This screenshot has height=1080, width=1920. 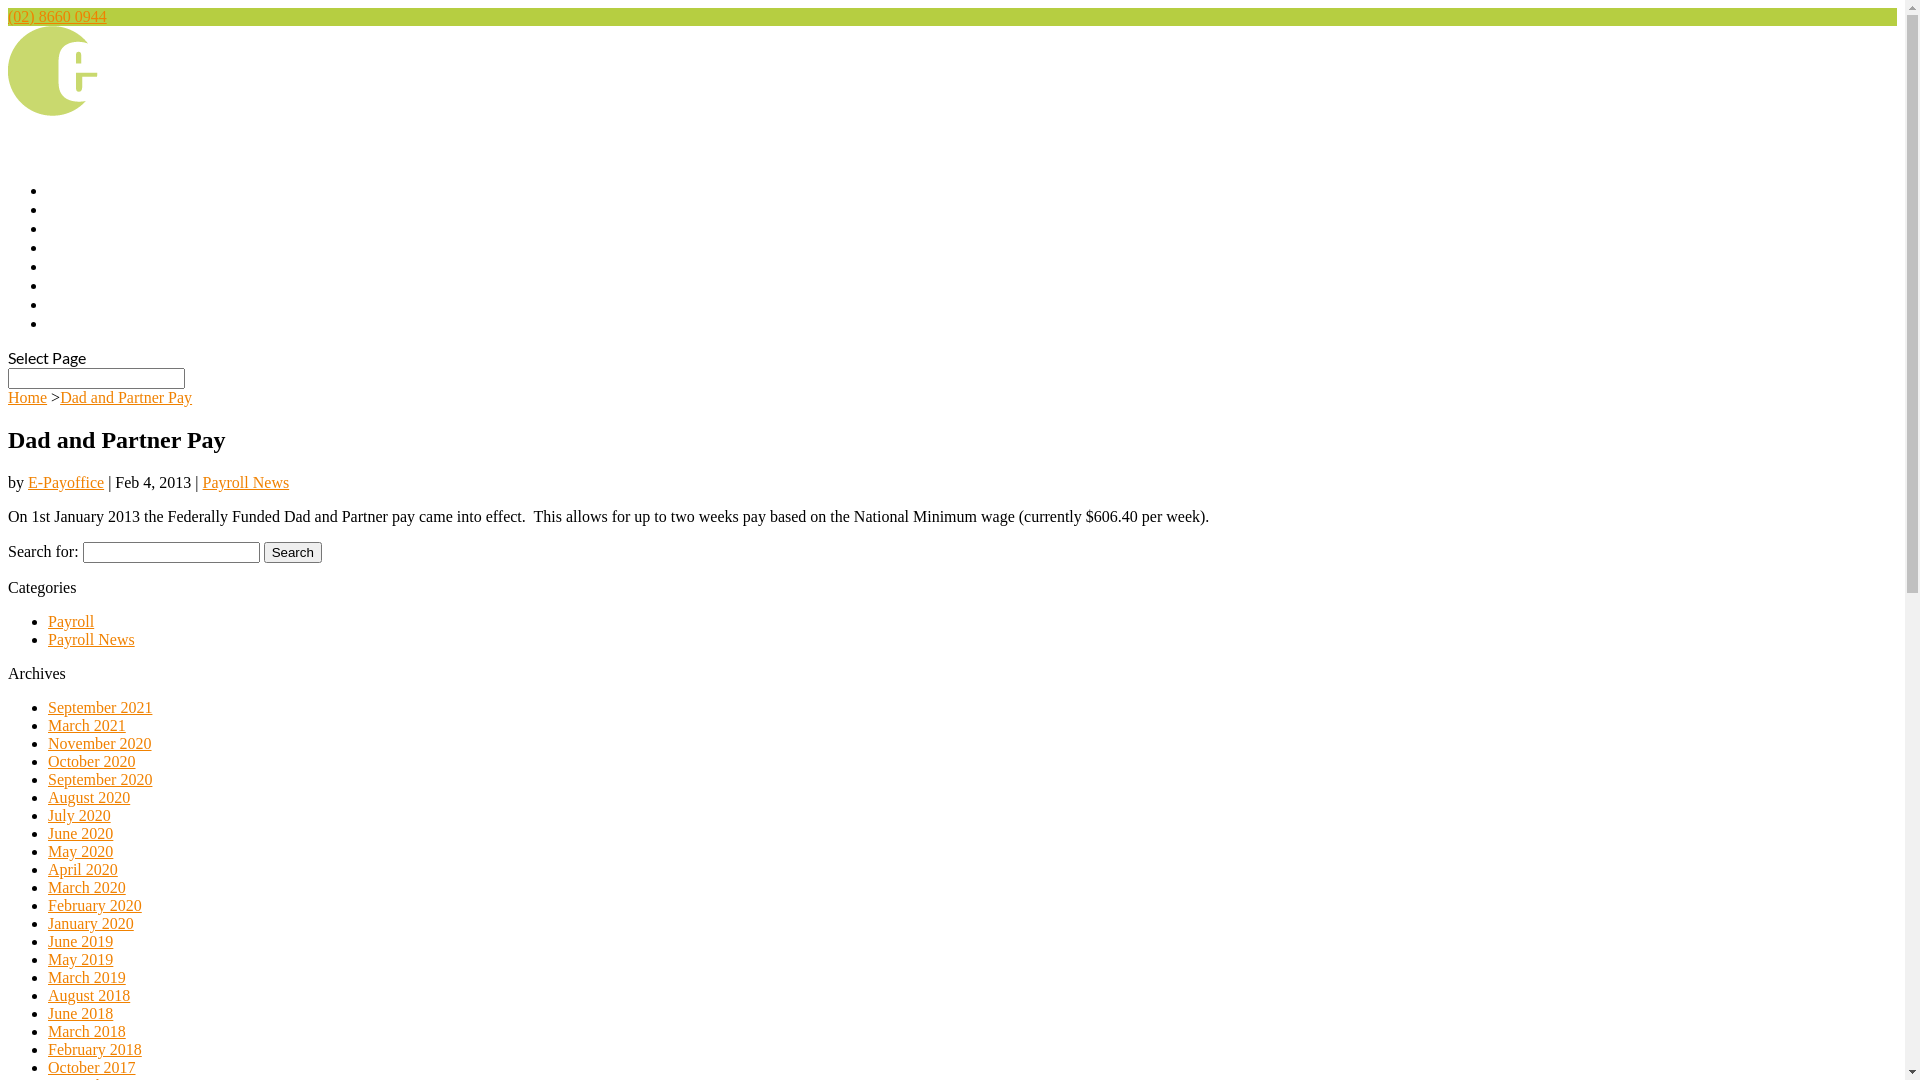 What do you see at coordinates (126, 398) in the screenshot?
I see `Dad and Partner Pay` at bounding box center [126, 398].